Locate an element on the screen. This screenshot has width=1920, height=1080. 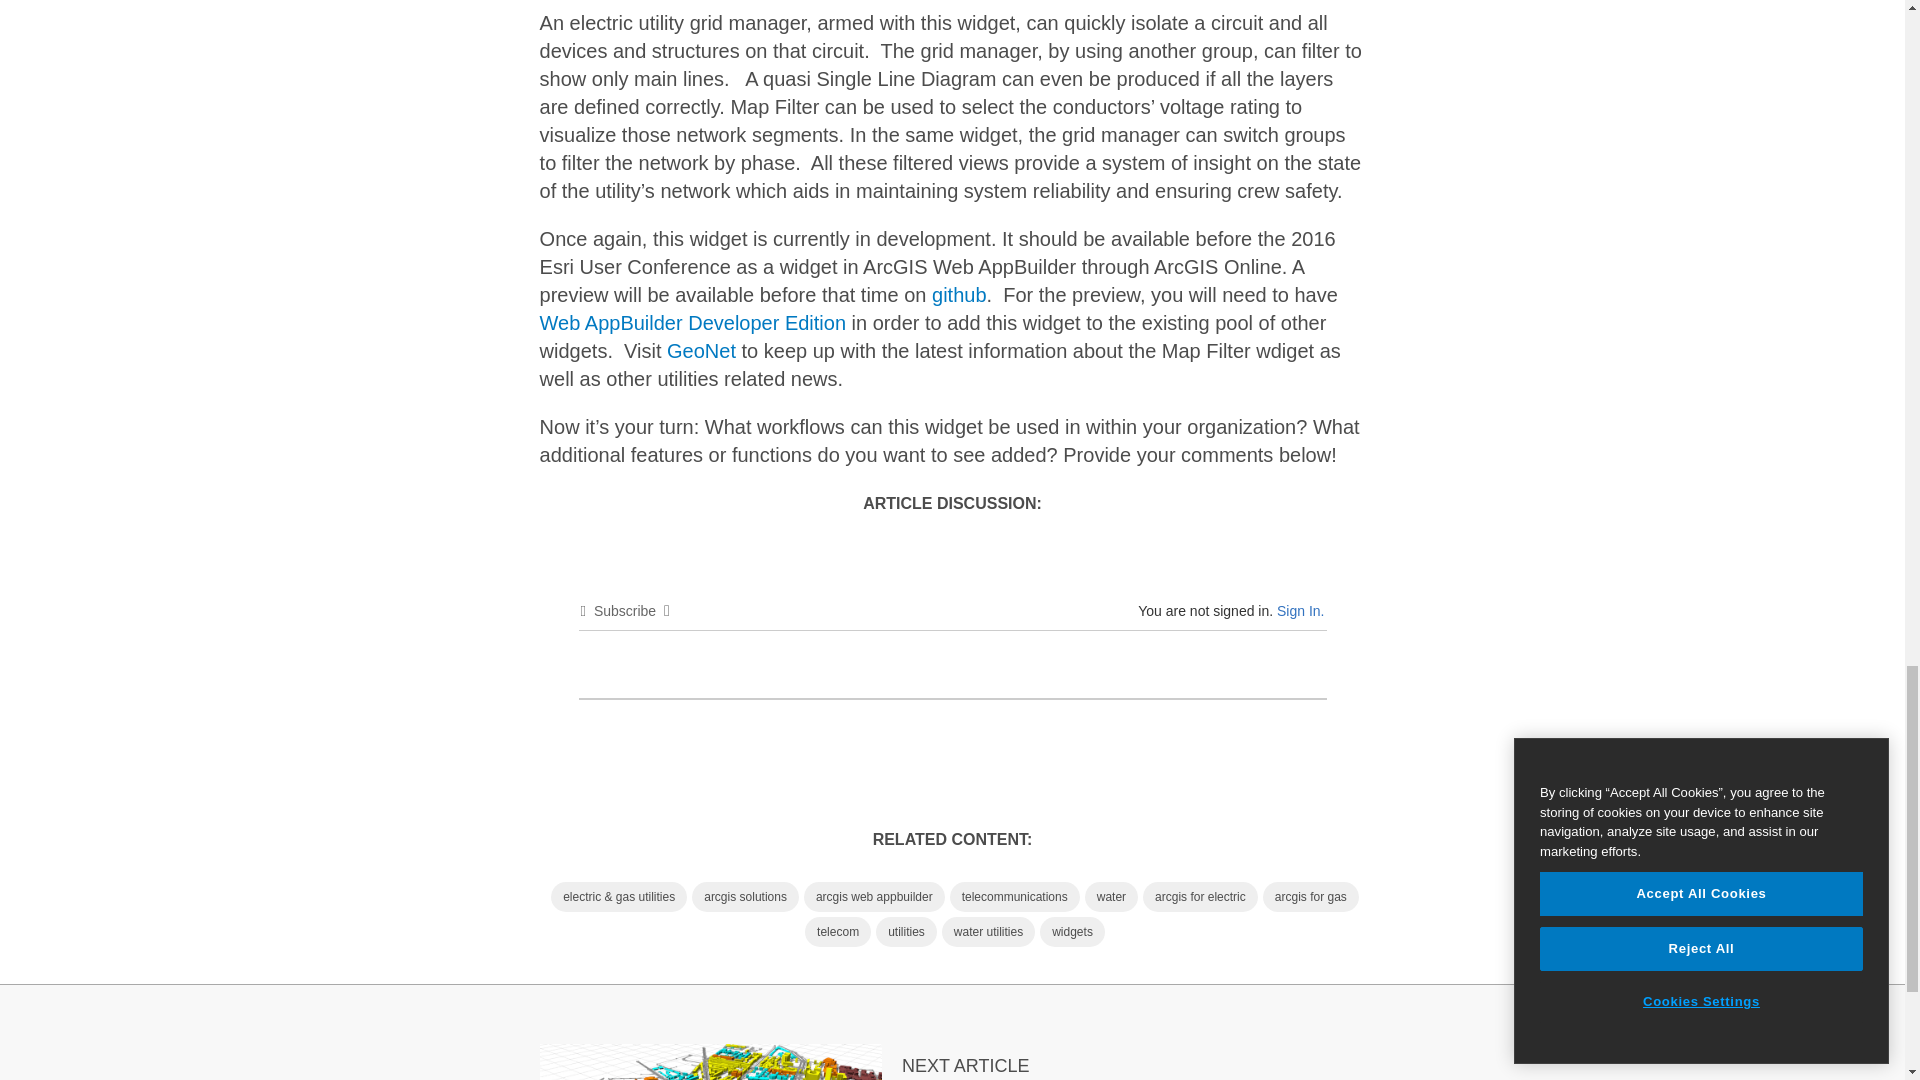
telecom is located at coordinates (838, 932).